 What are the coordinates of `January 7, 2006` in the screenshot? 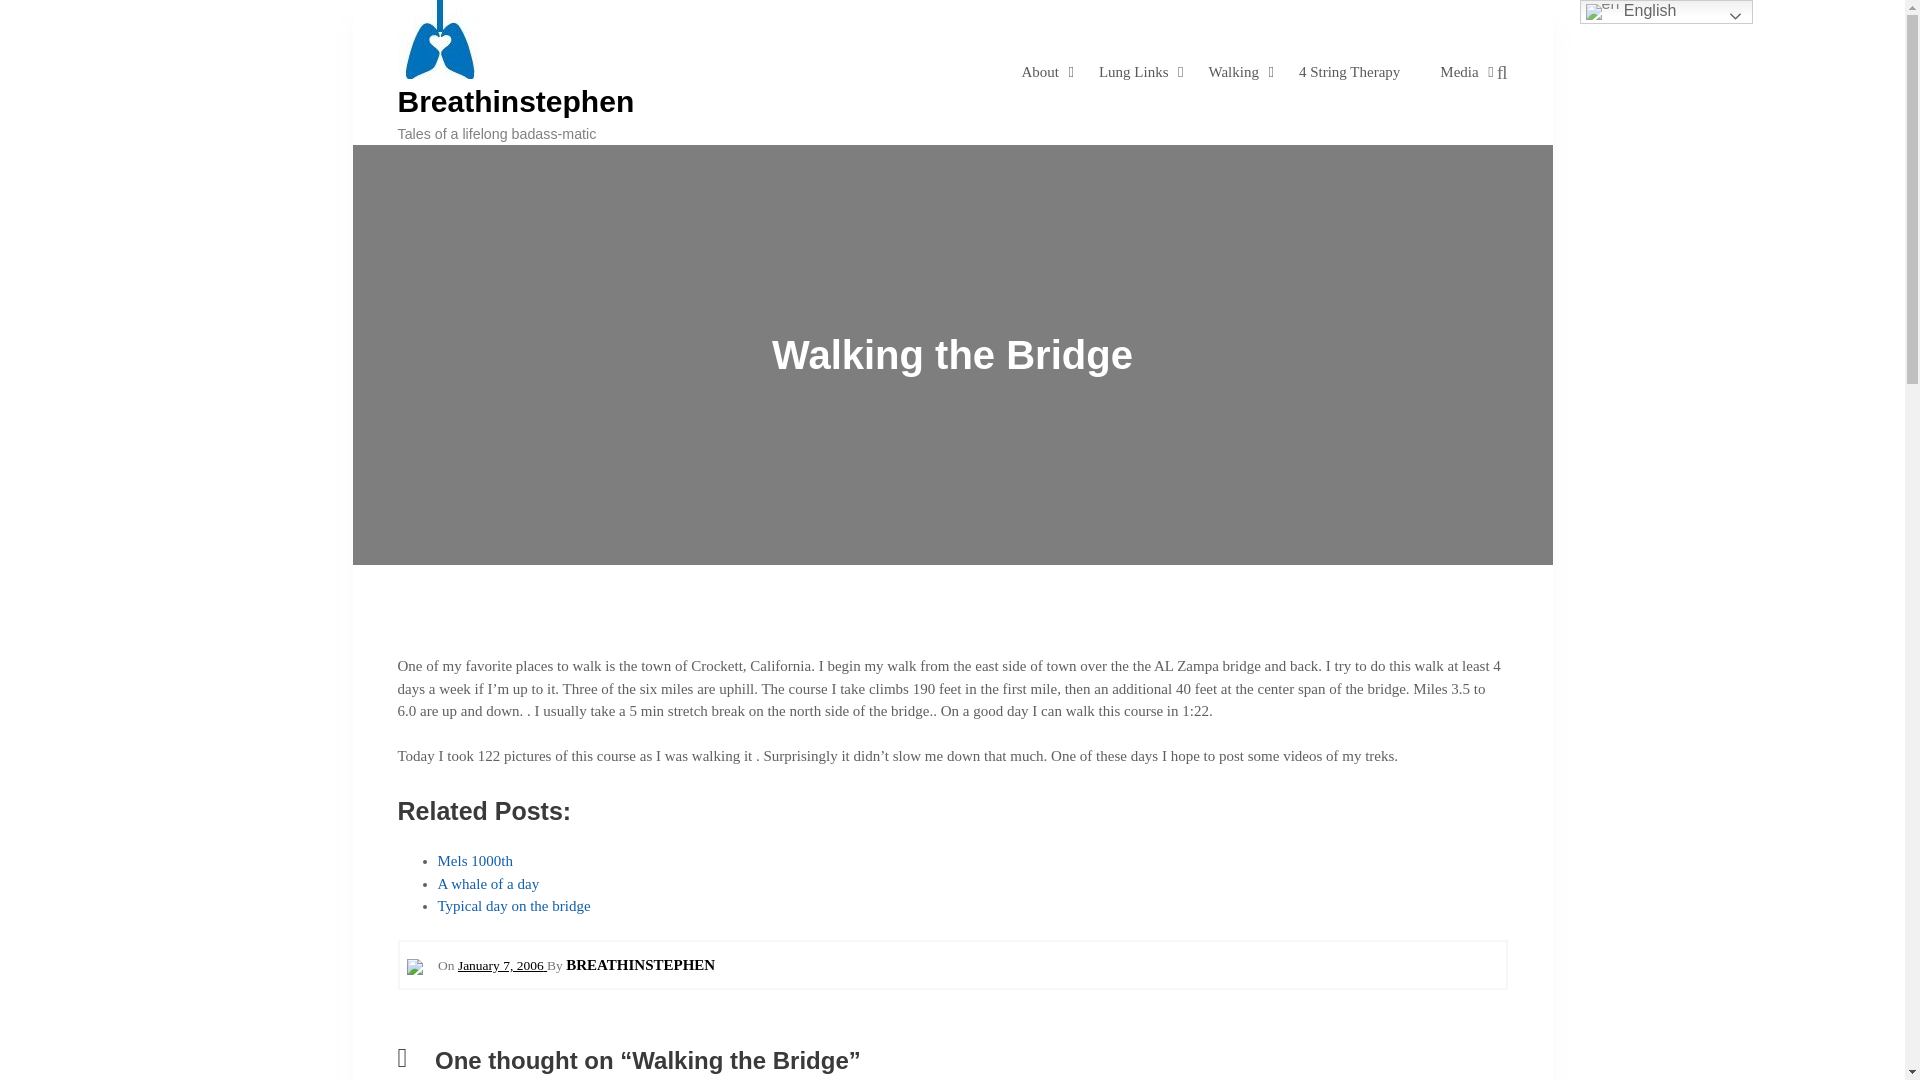 It's located at (502, 965).